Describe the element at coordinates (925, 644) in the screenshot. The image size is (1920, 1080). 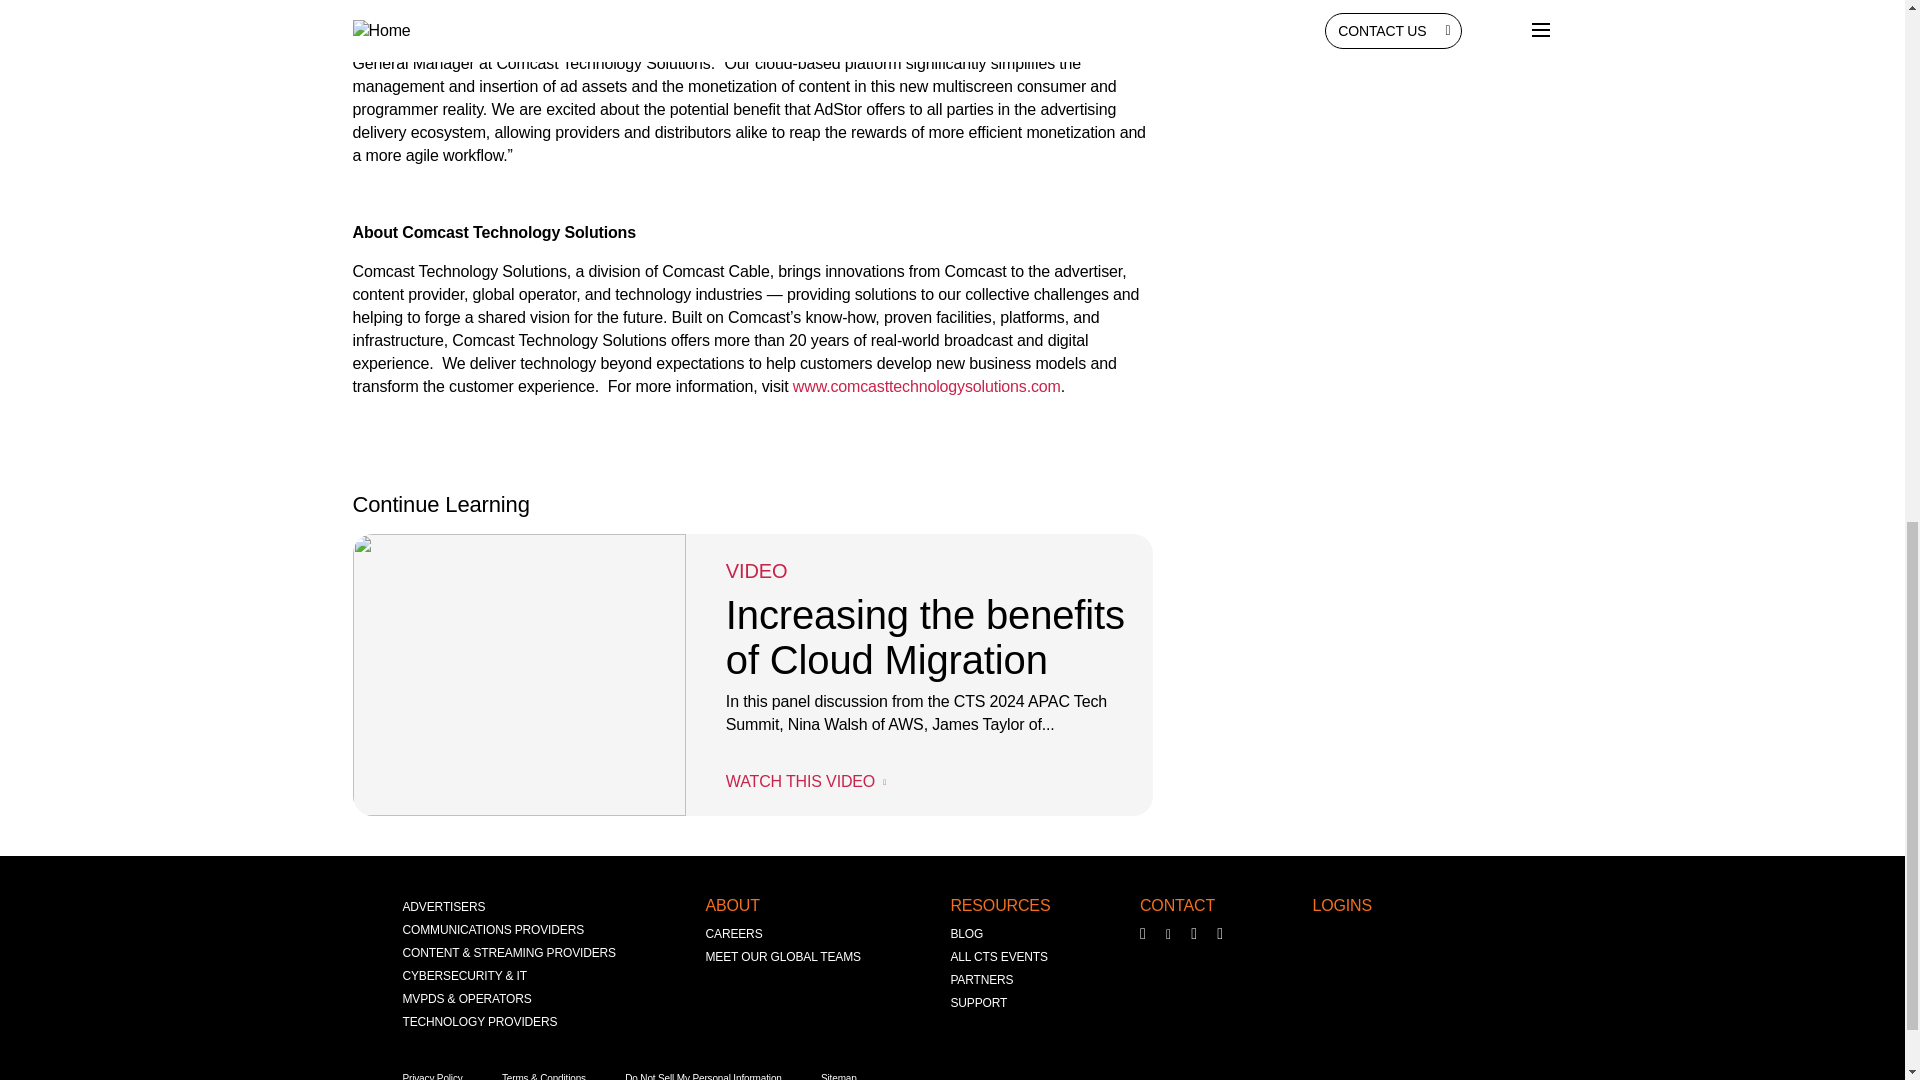
I see `Increasing the benefits of Cloud Migration` at that location.